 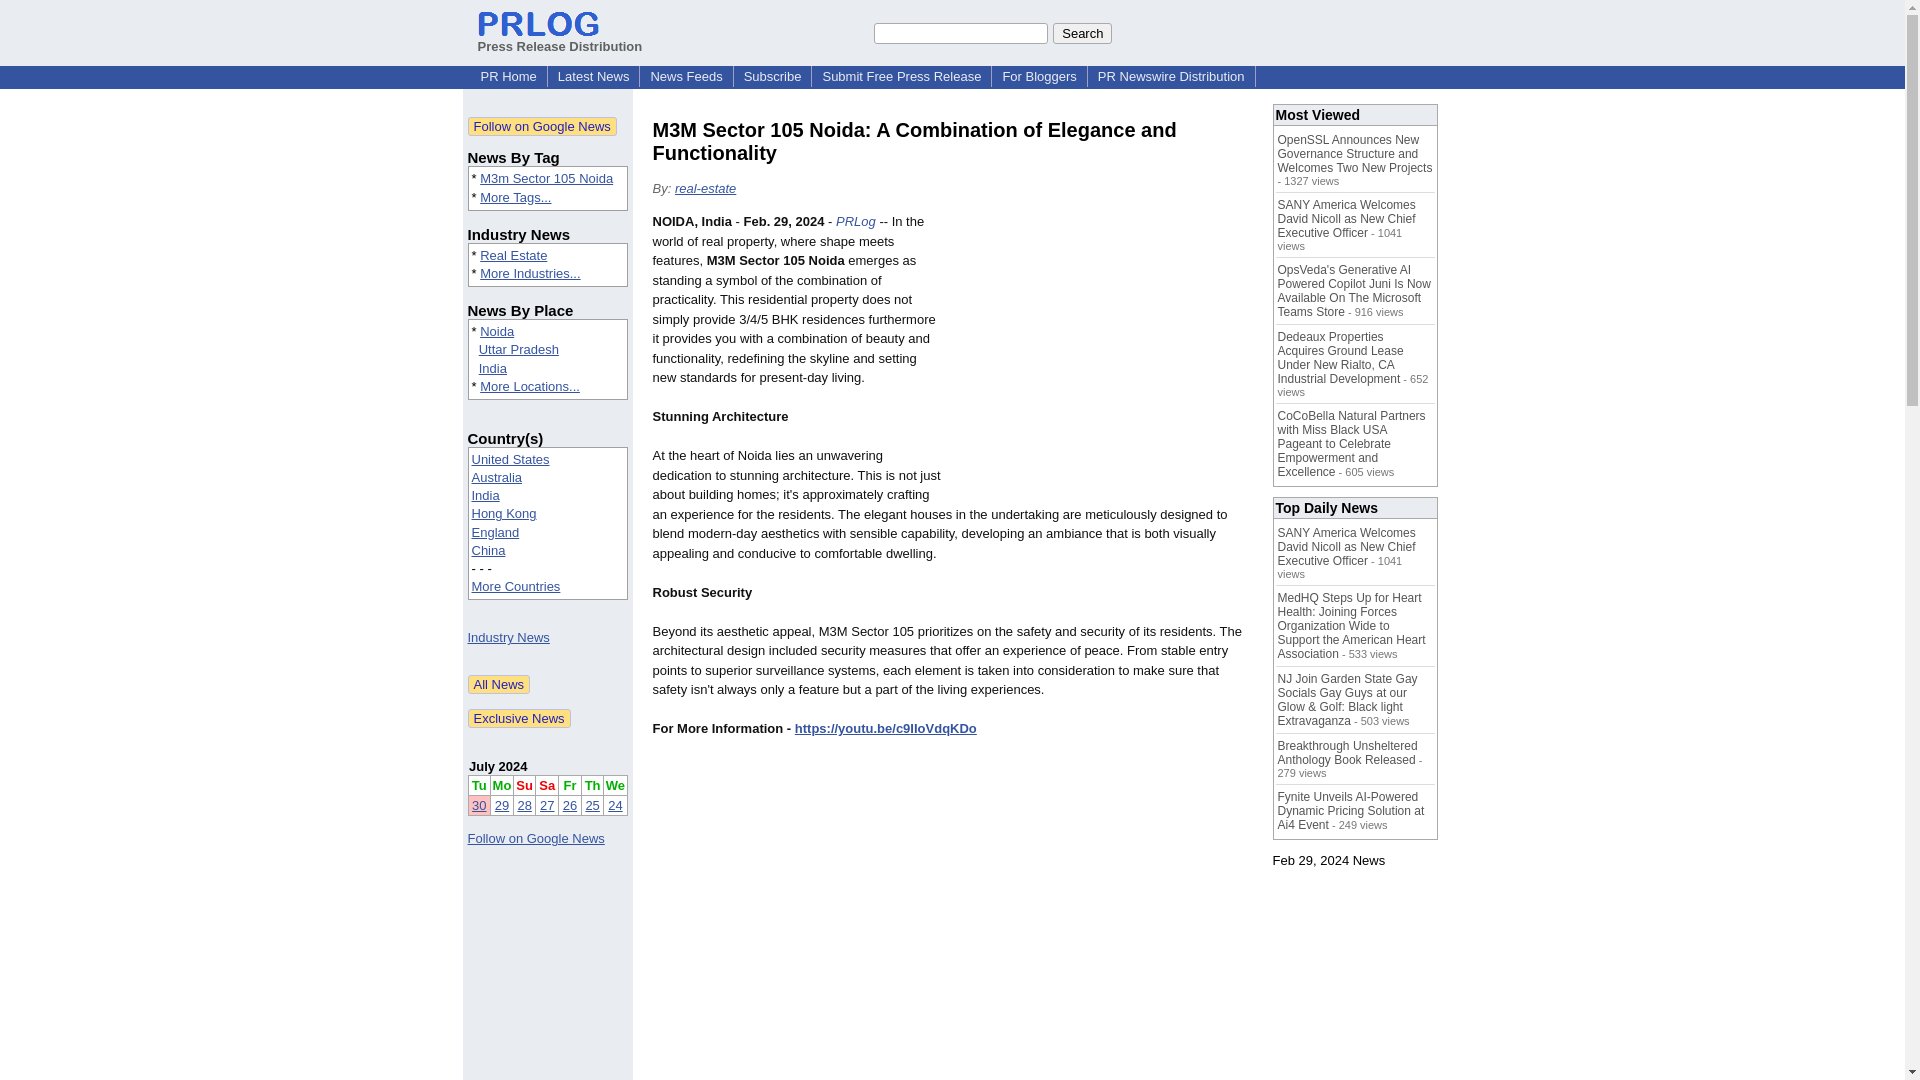 What do you see at coordinates (570, 806) in the screenshot?
I see `26` at bounding box center [570, 806].